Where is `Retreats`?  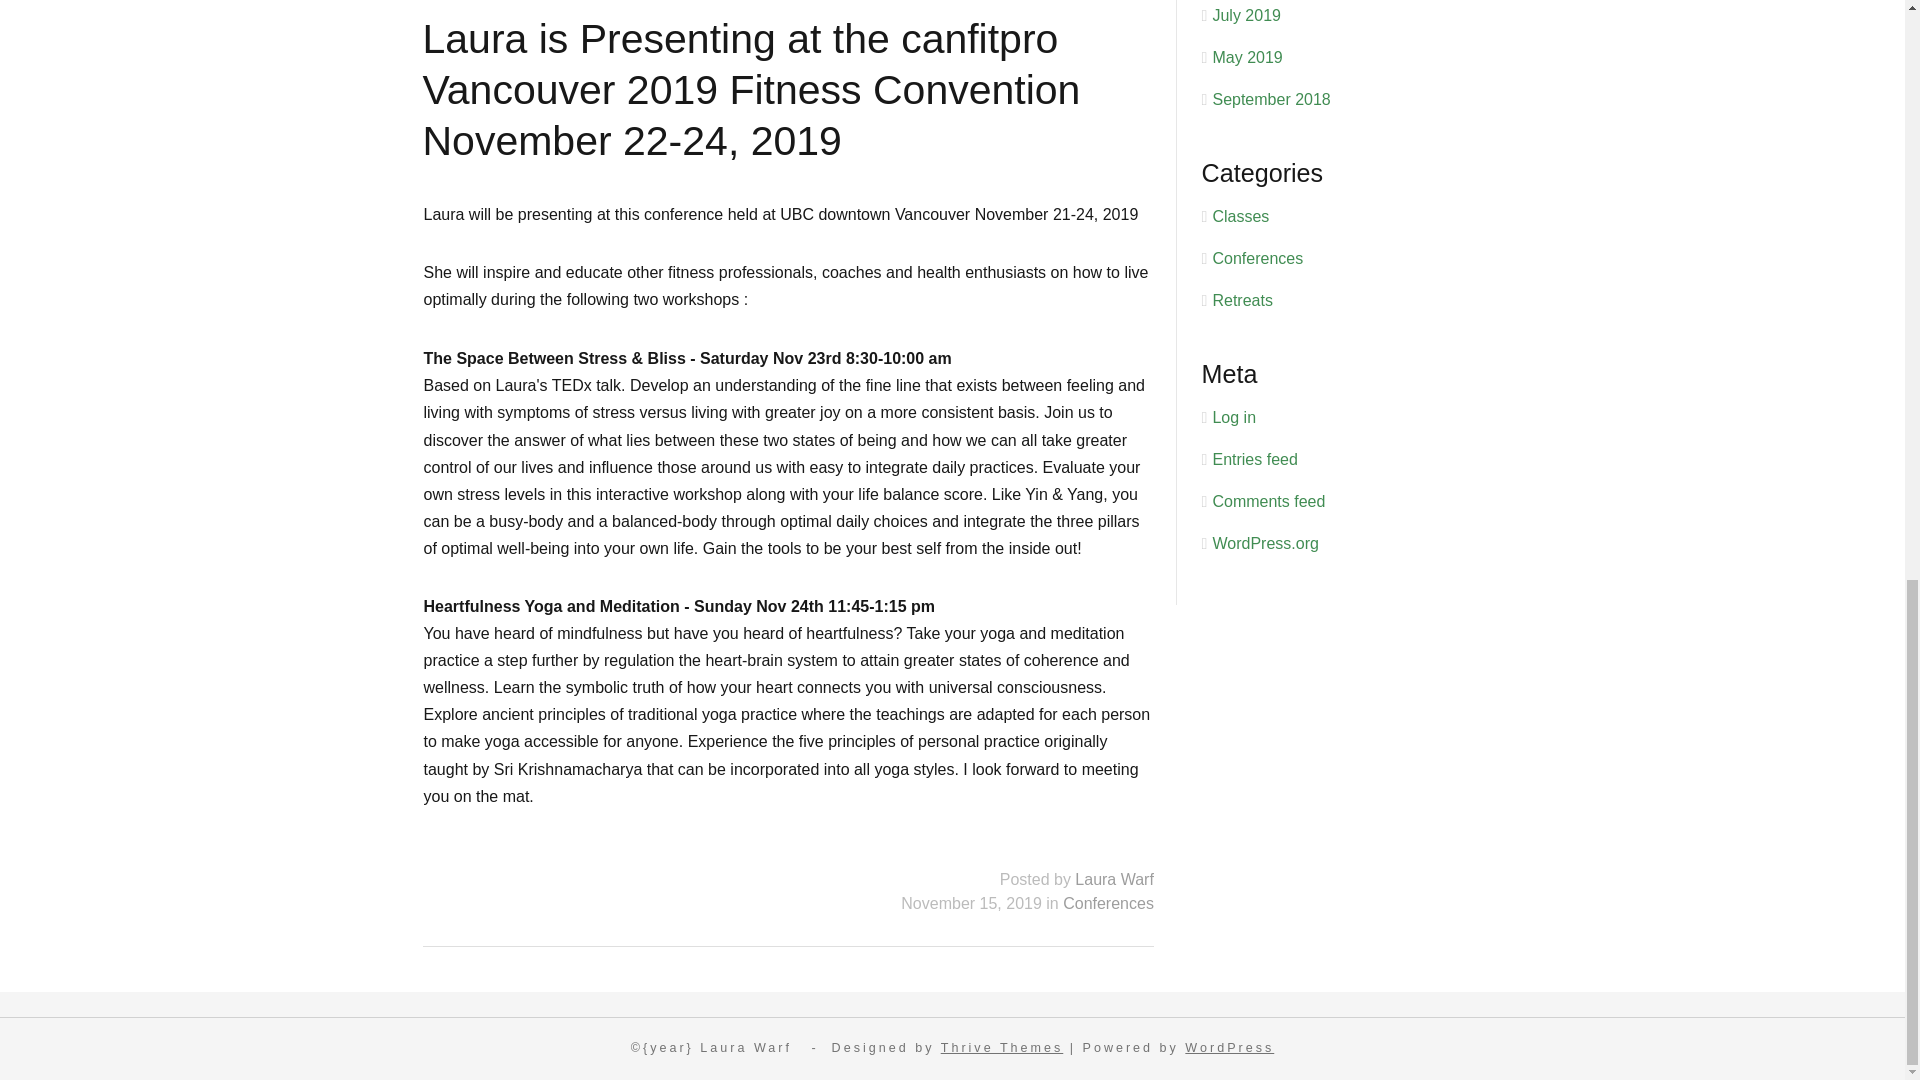 Retreats is located at coordinates (1241, 300).